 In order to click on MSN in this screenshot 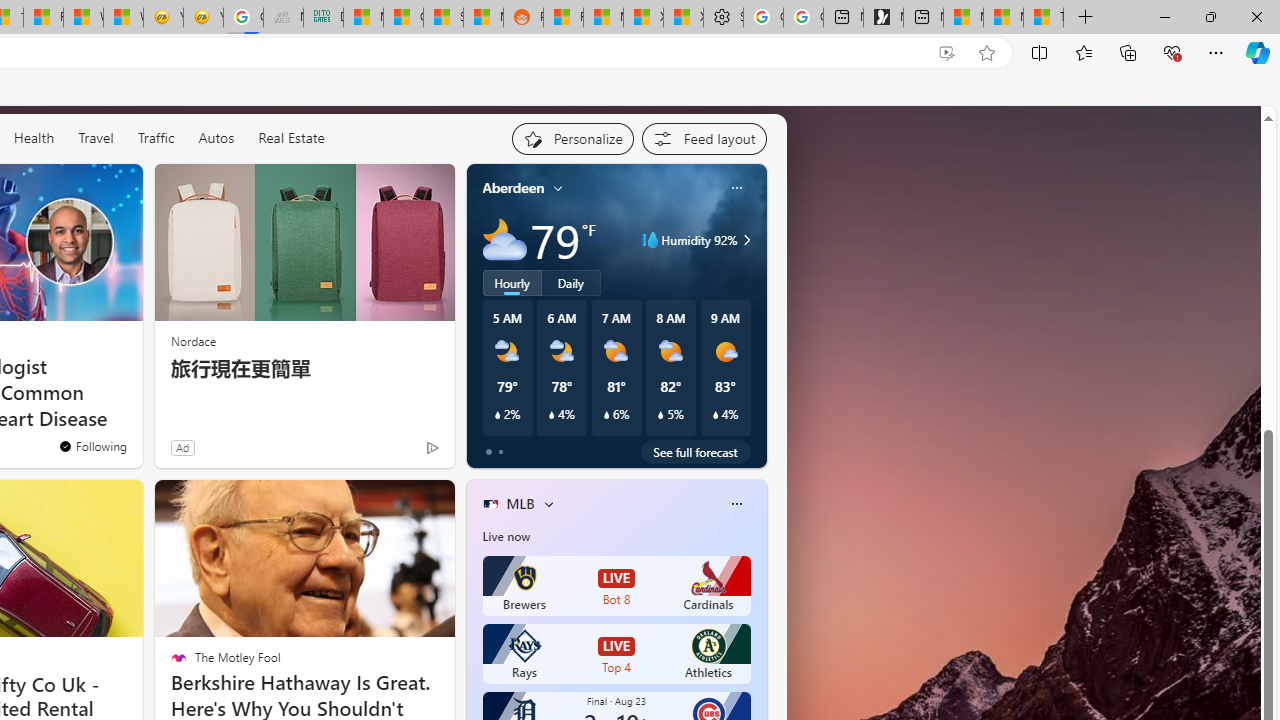, I will do `click(483, 18)`.